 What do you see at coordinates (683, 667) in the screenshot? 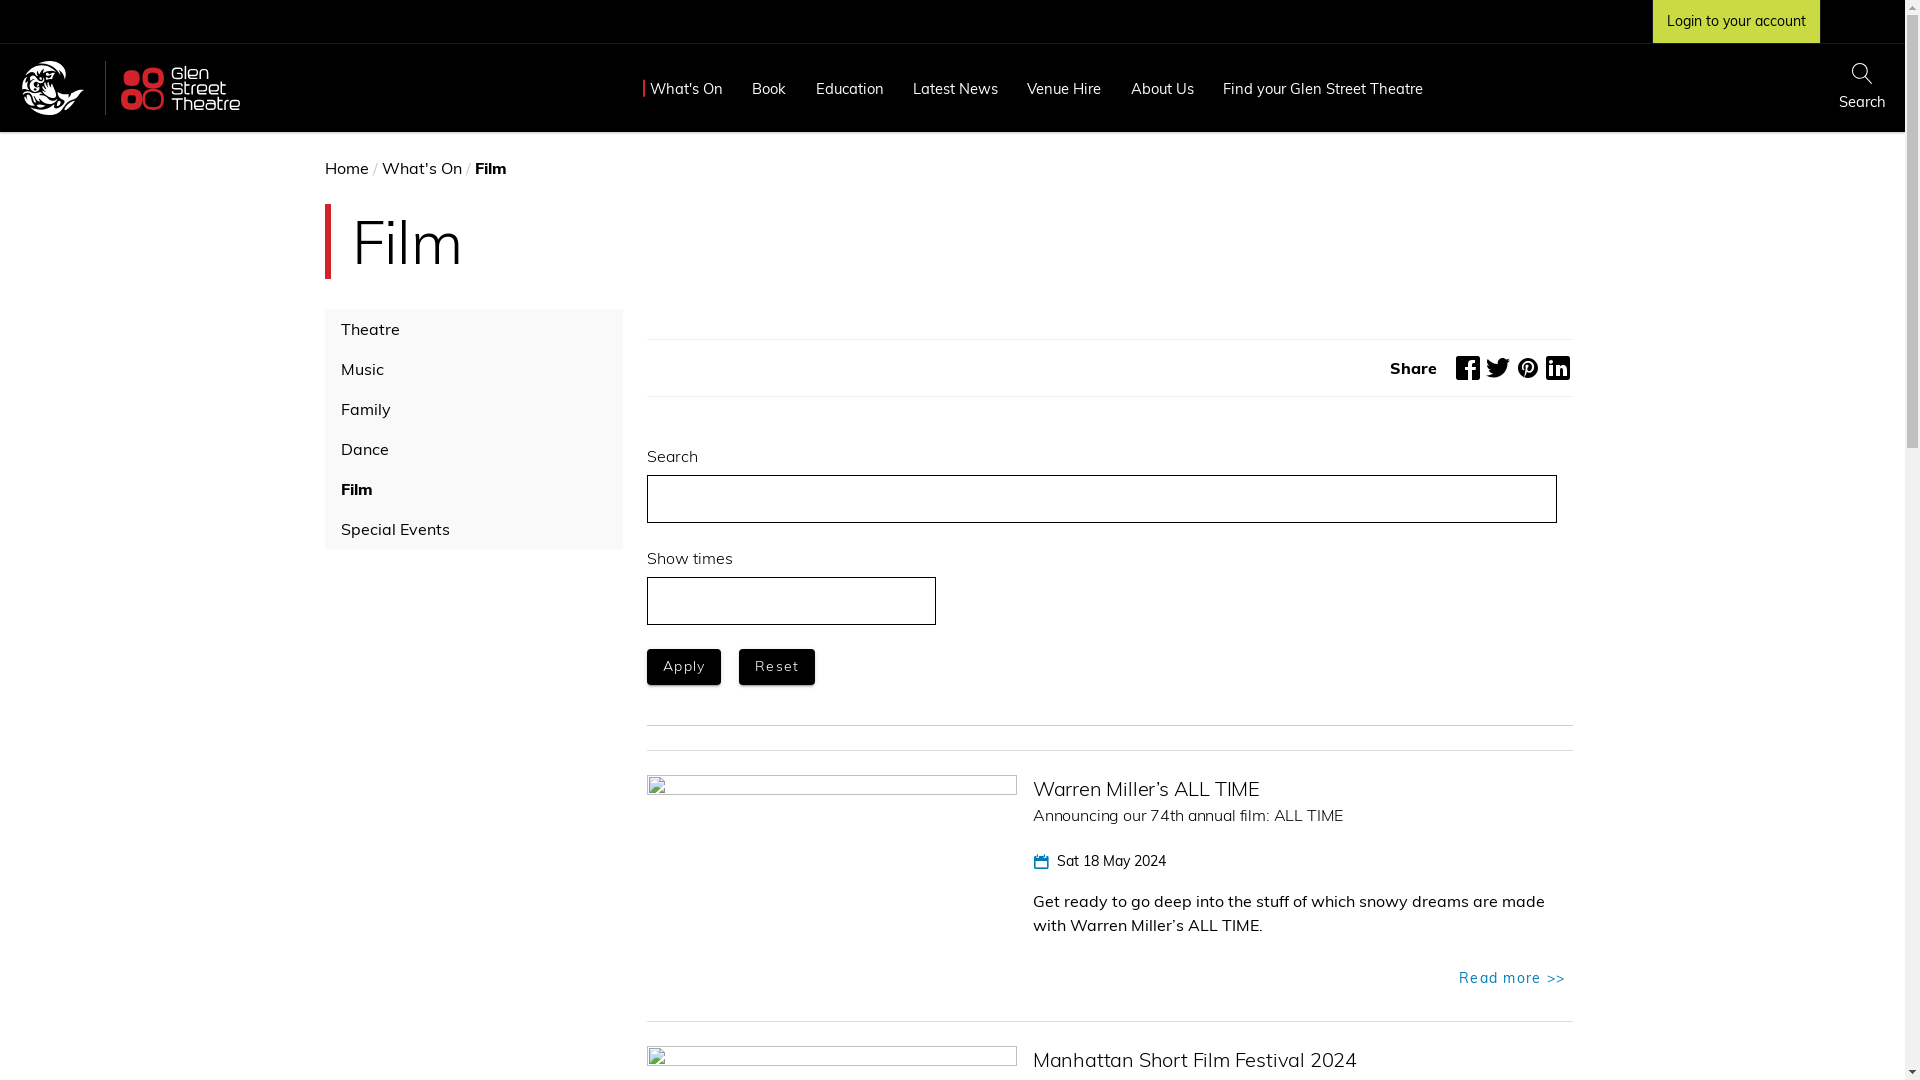
I see `Apply` at bounding box center [683, 667].